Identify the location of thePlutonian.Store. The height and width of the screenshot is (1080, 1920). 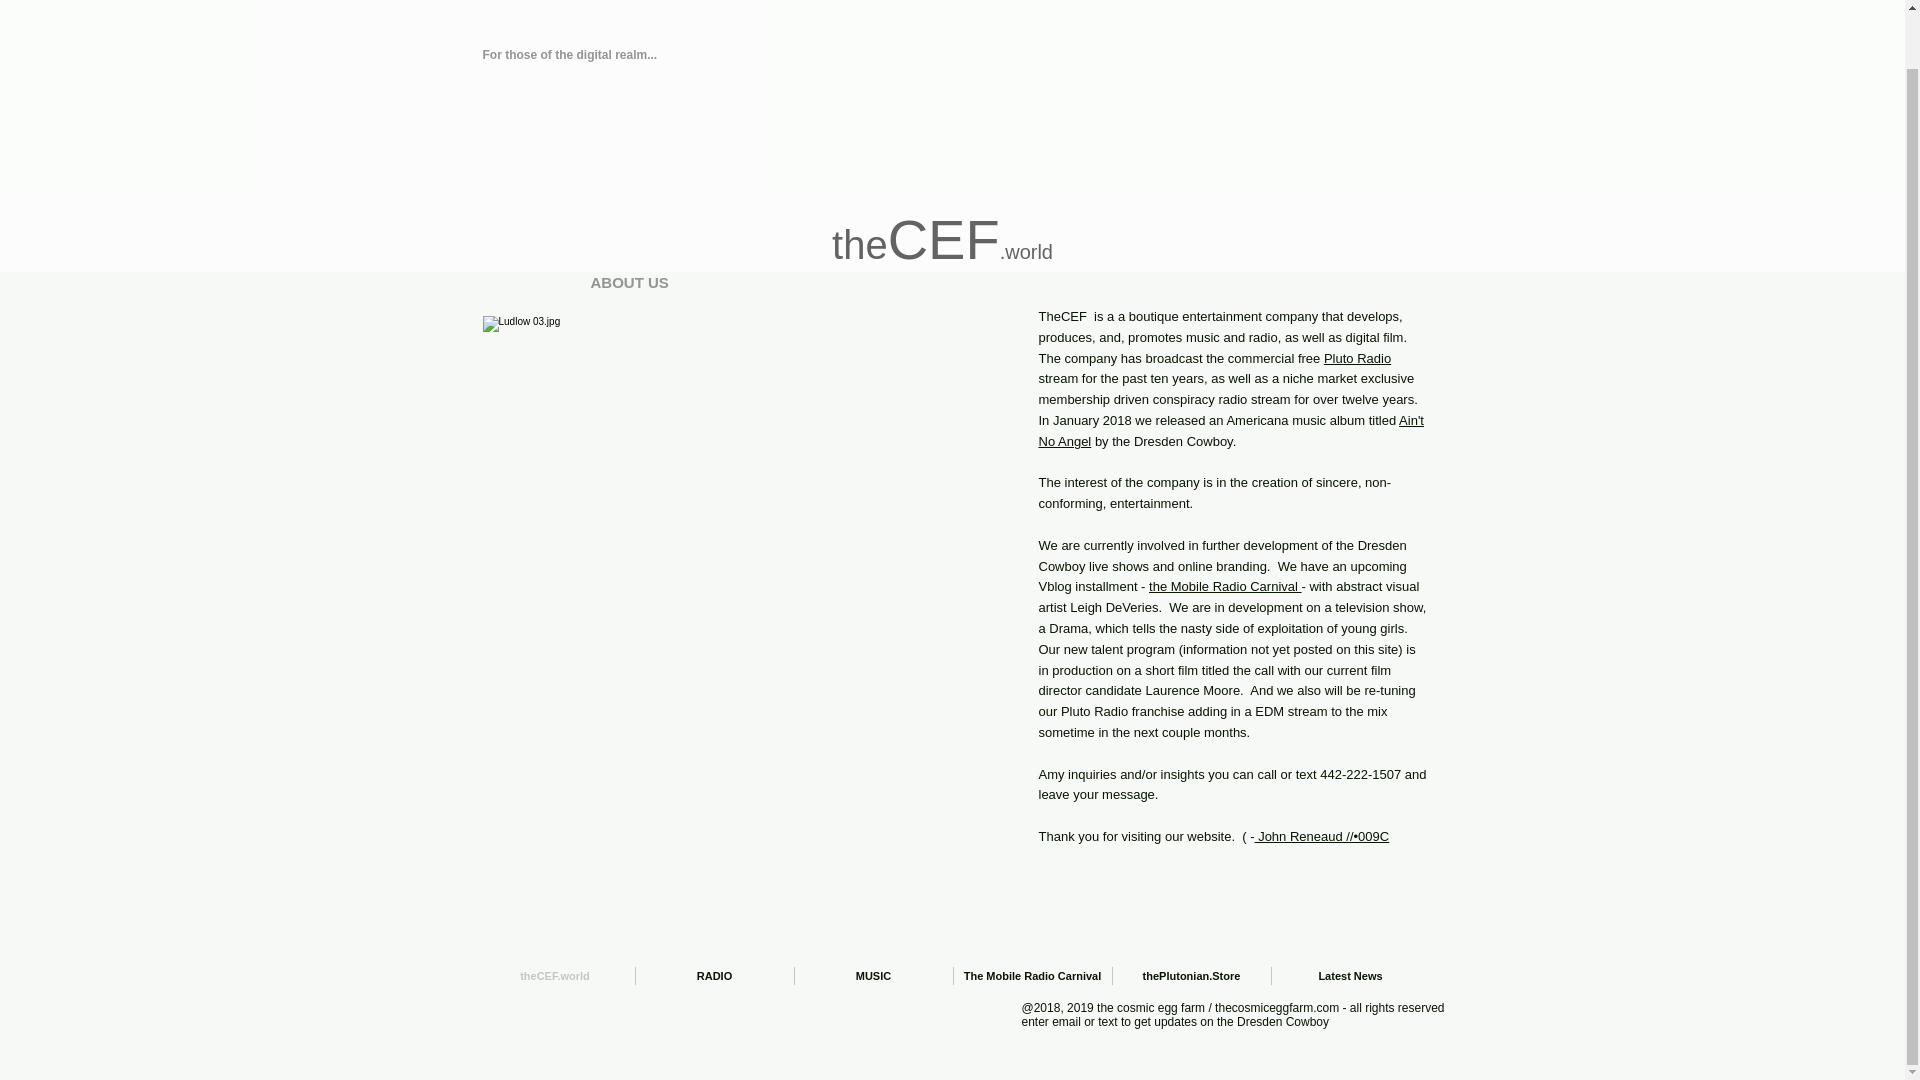
(1190, 975).